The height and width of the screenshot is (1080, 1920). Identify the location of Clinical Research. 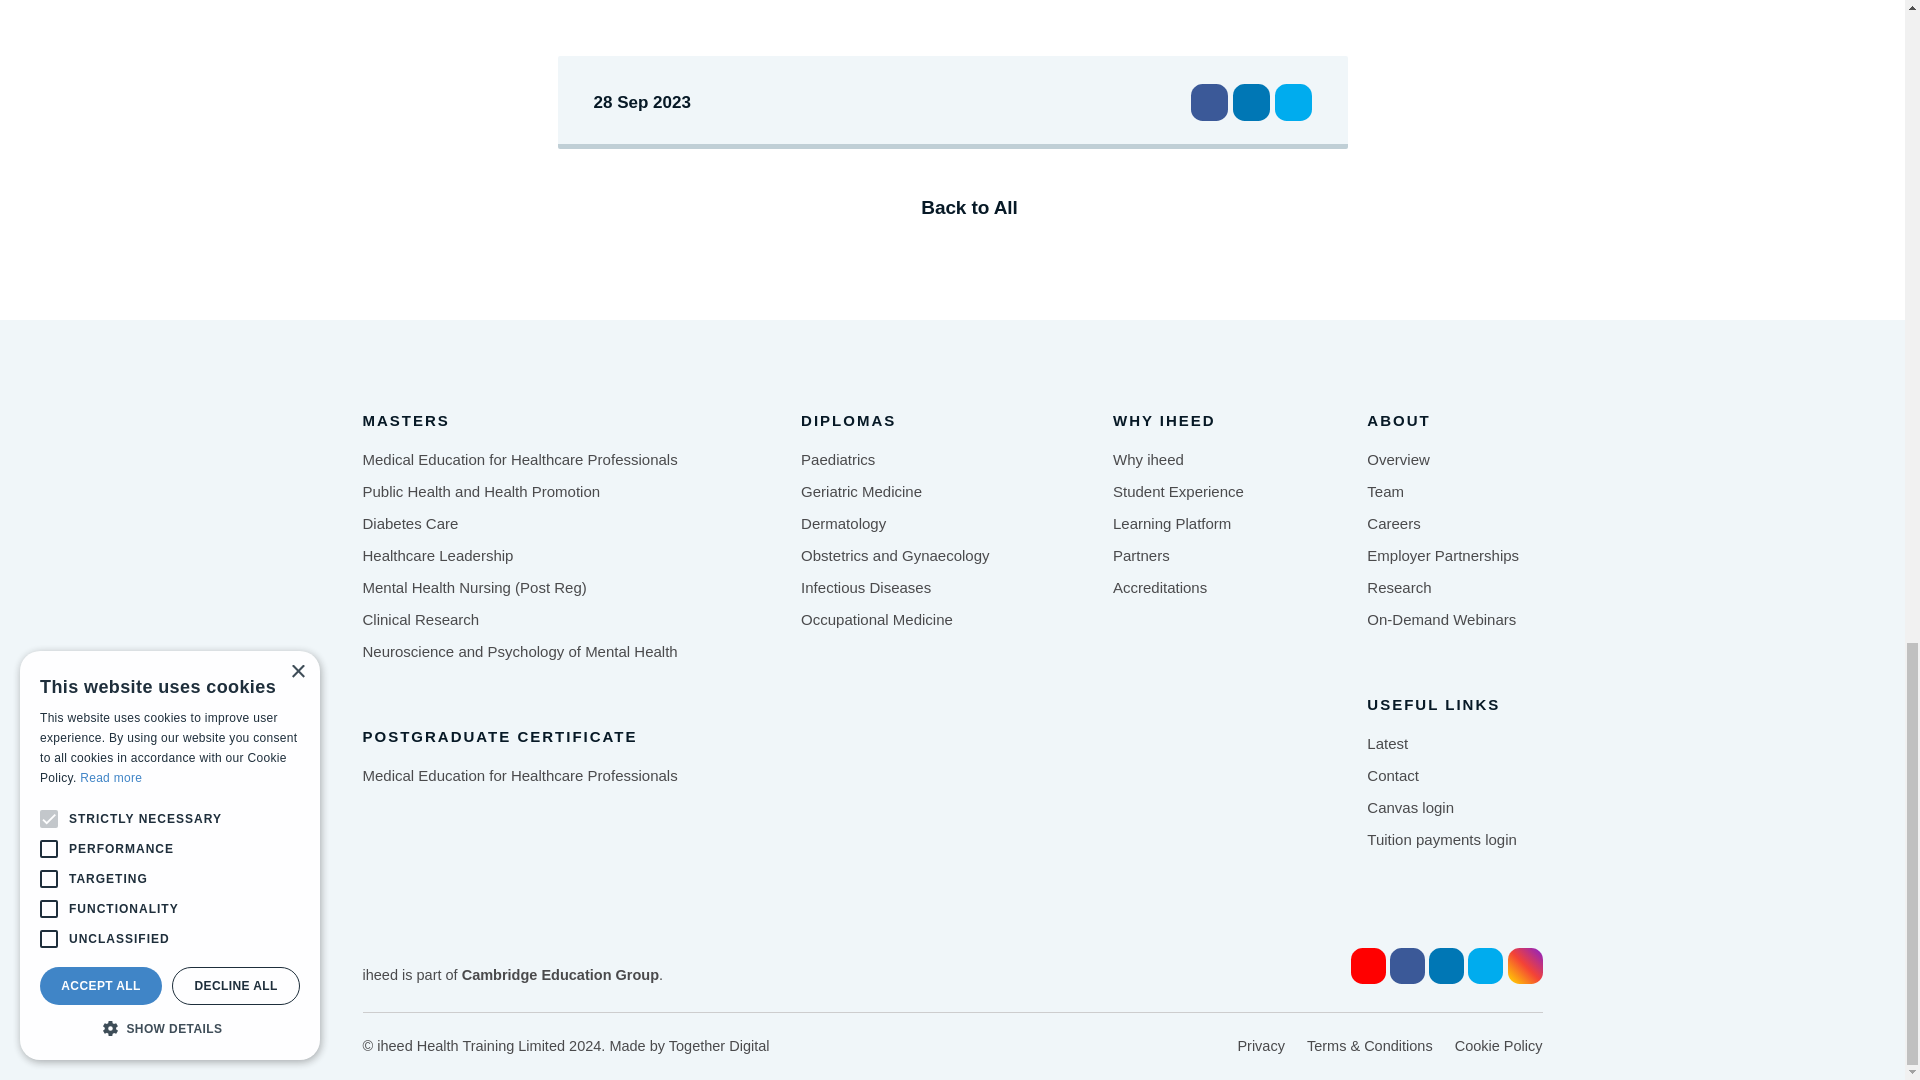
(420, 620).